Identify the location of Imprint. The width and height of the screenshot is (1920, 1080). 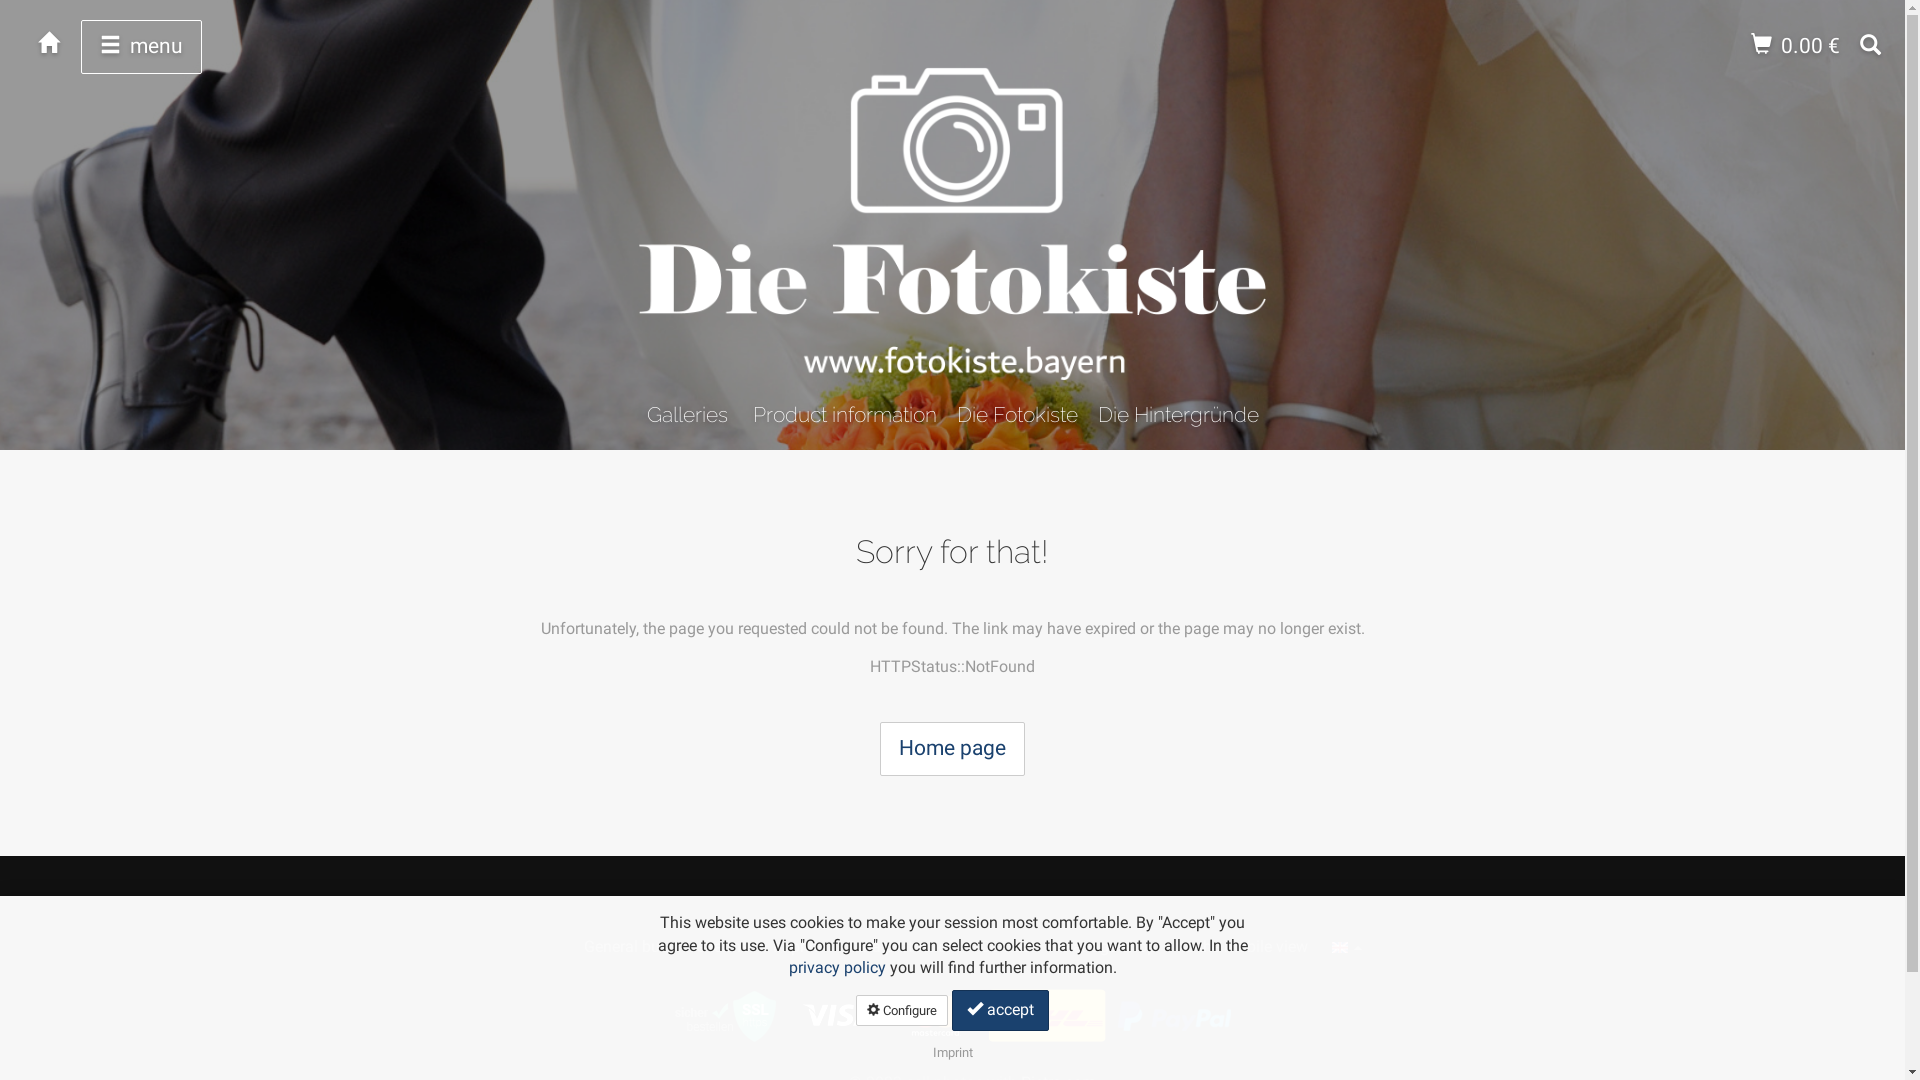
(797, 946).